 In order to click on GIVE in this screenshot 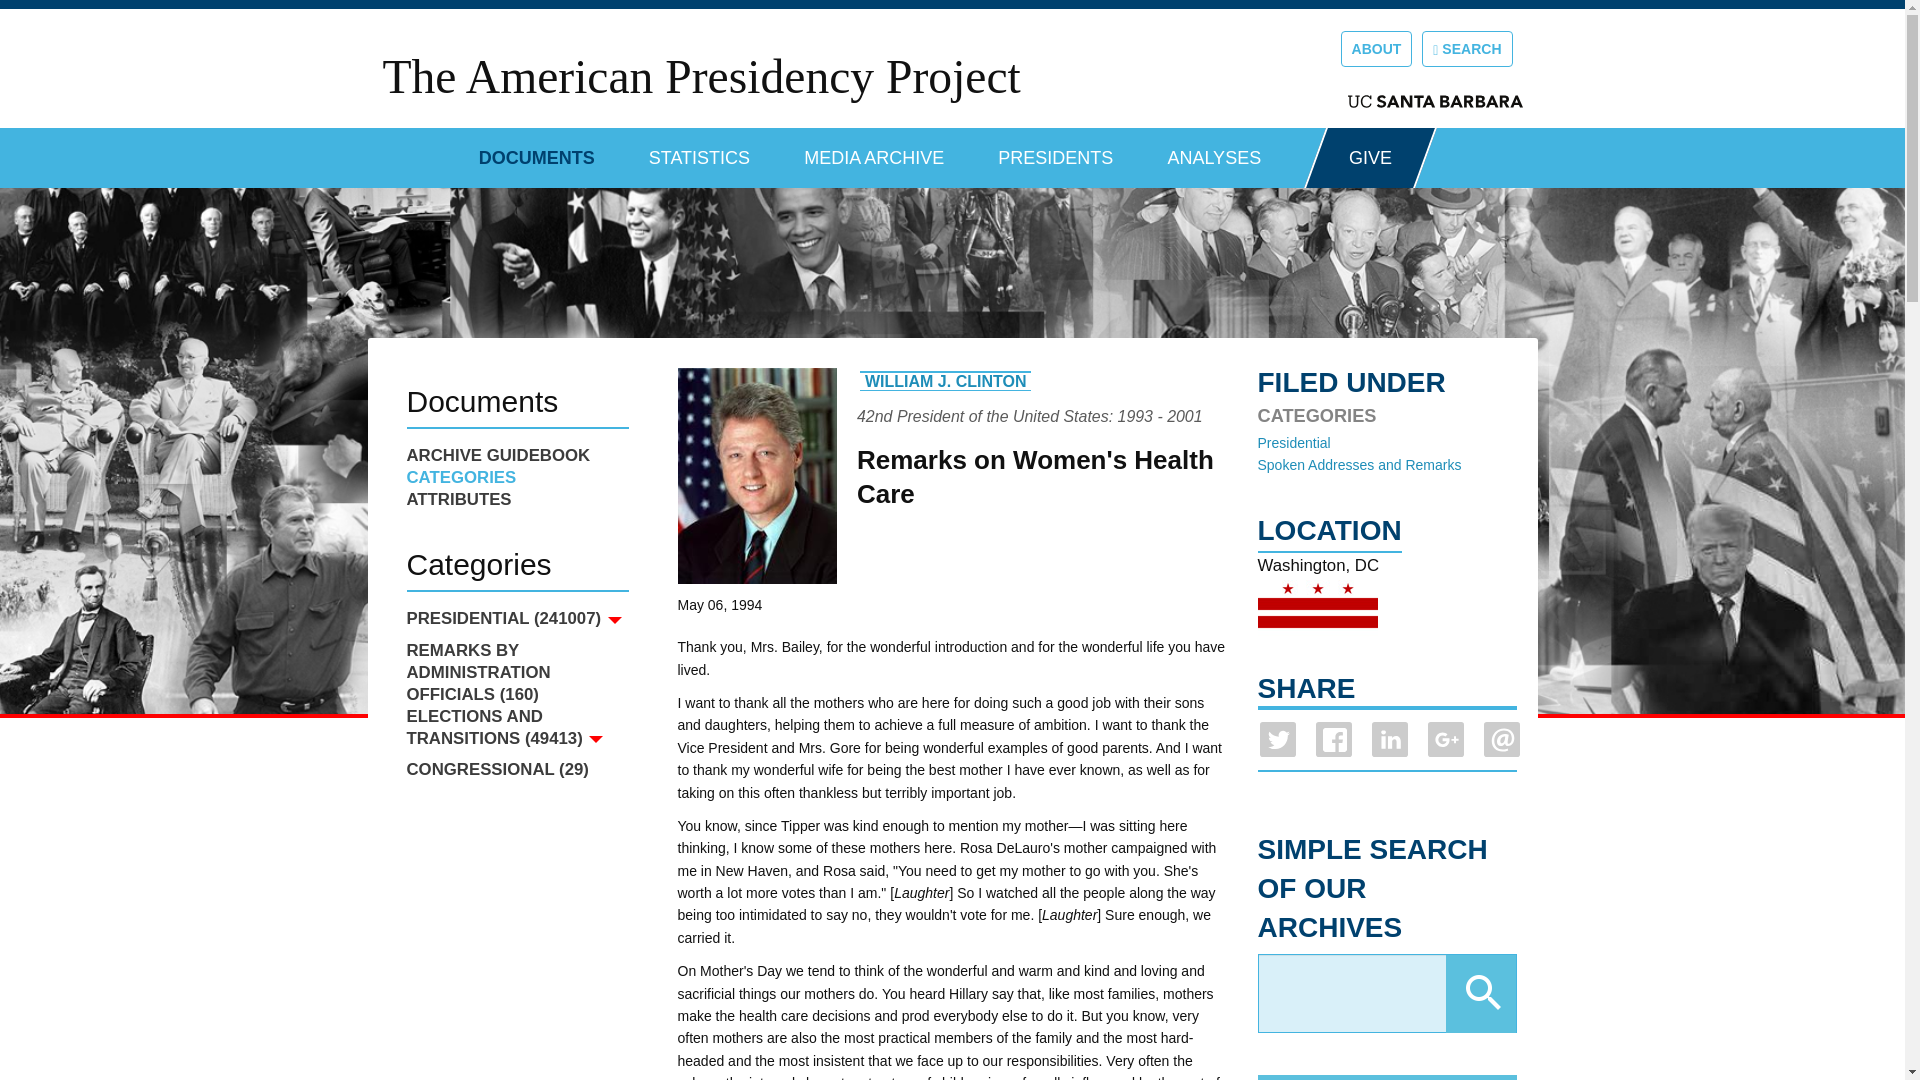, I will do `click(1370, 158)`.